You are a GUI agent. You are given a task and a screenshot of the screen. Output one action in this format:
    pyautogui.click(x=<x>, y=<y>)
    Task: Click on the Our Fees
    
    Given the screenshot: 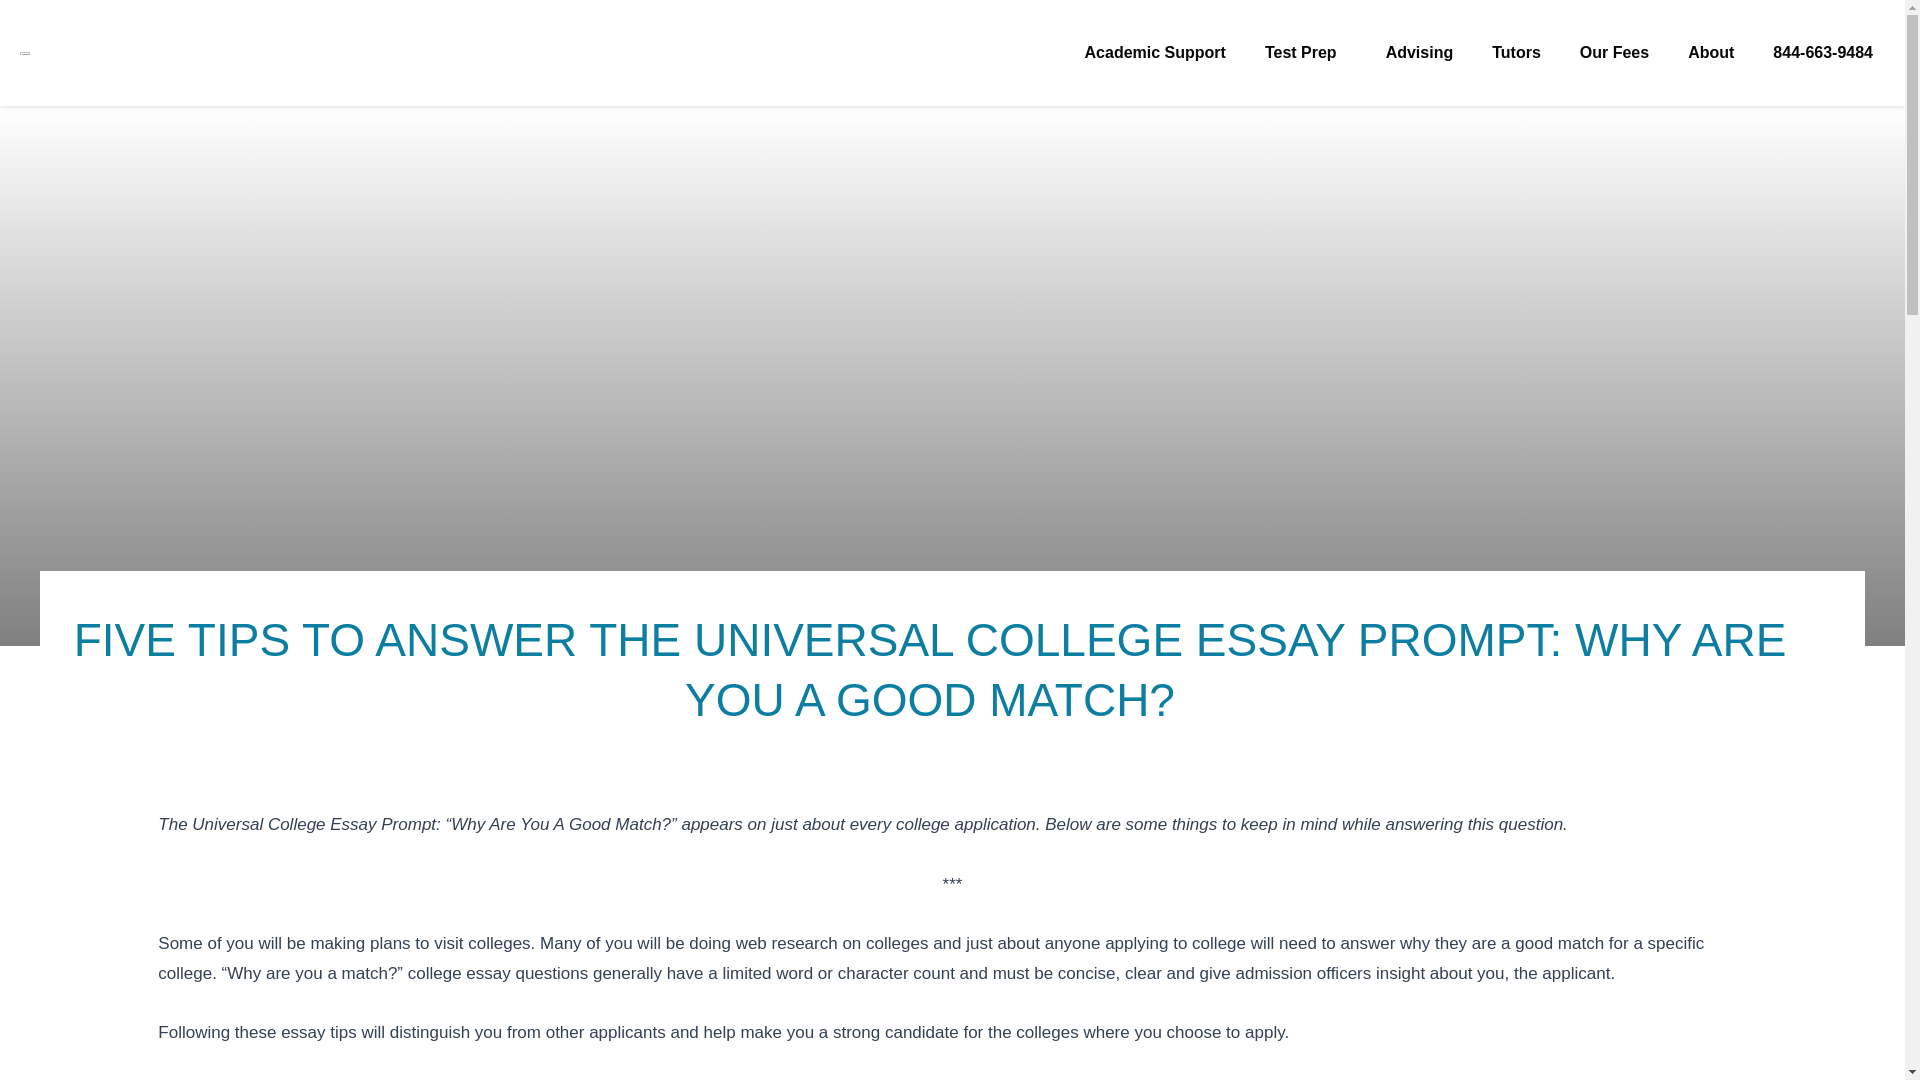 What is the action you would take?
    pyautogui.click(x=1614, y=53)
    